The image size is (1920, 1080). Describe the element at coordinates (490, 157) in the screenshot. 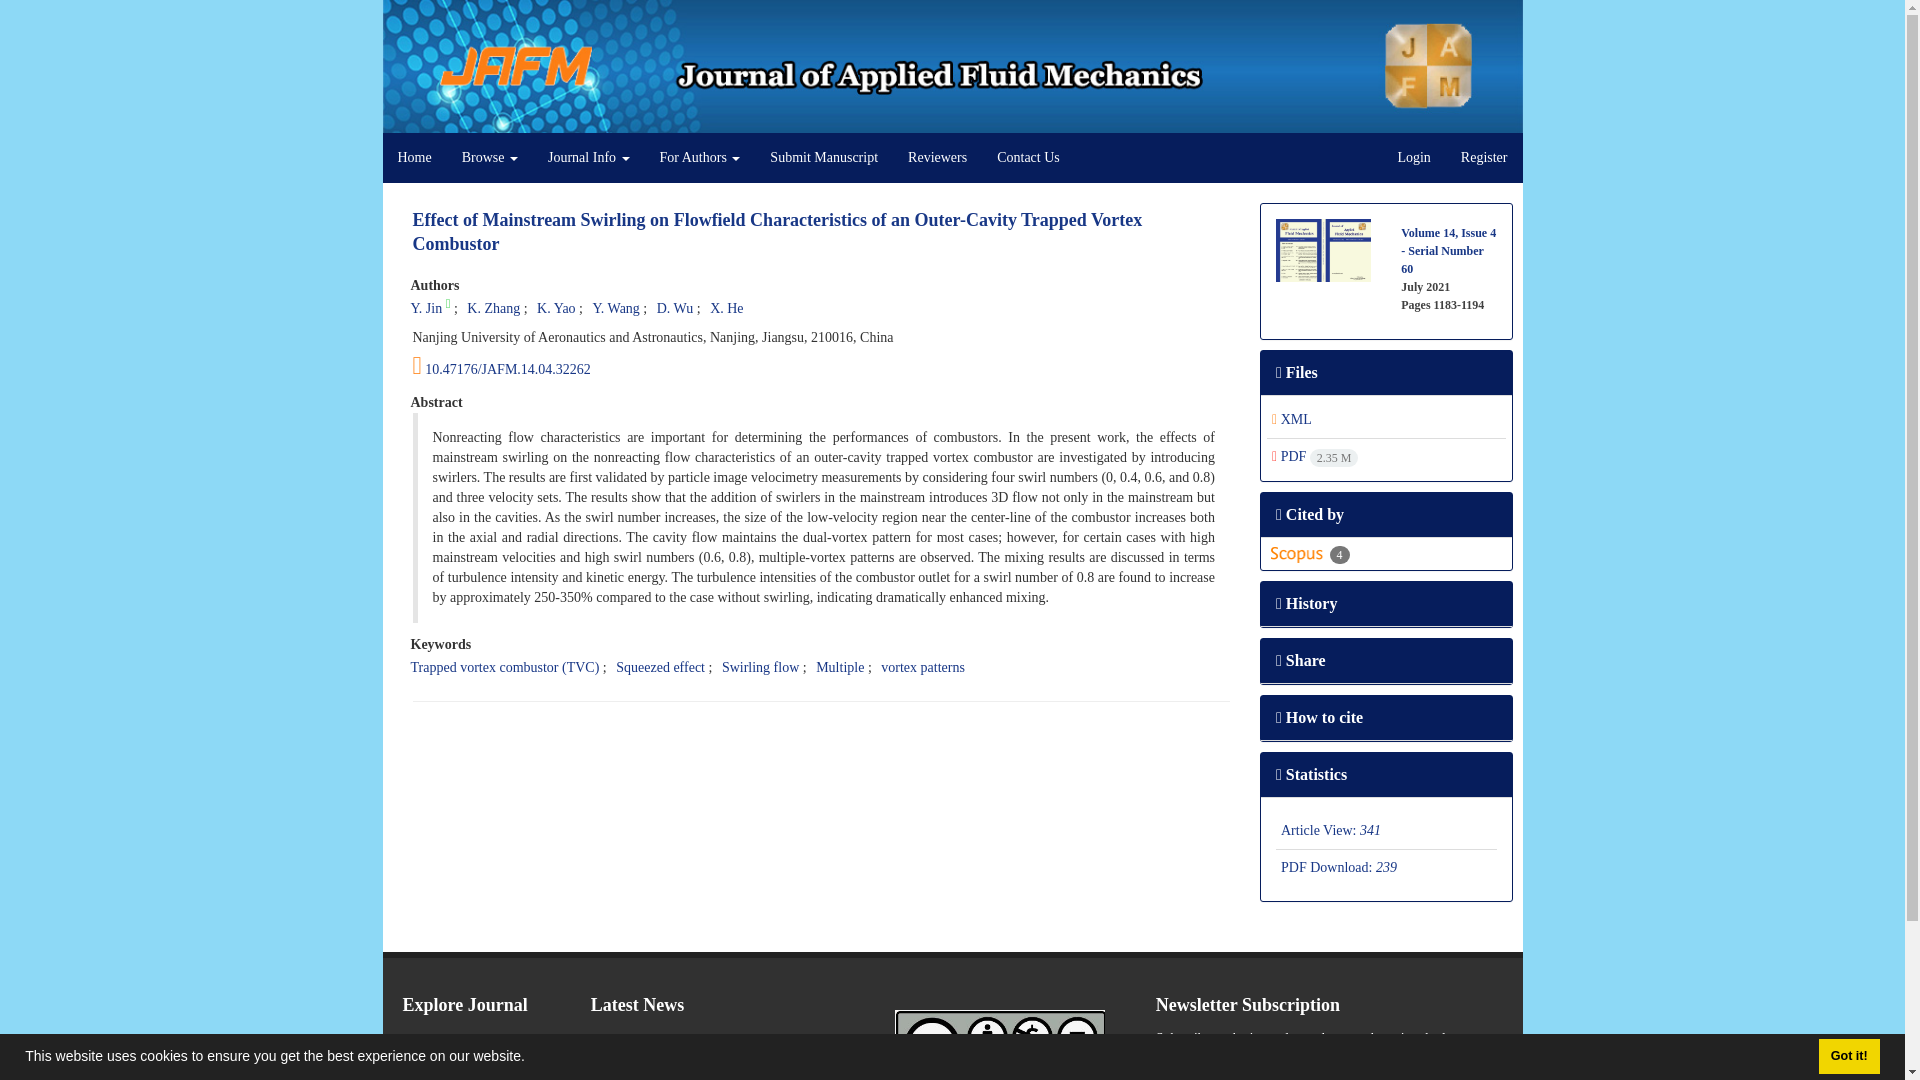

I see `Browse` at that location.